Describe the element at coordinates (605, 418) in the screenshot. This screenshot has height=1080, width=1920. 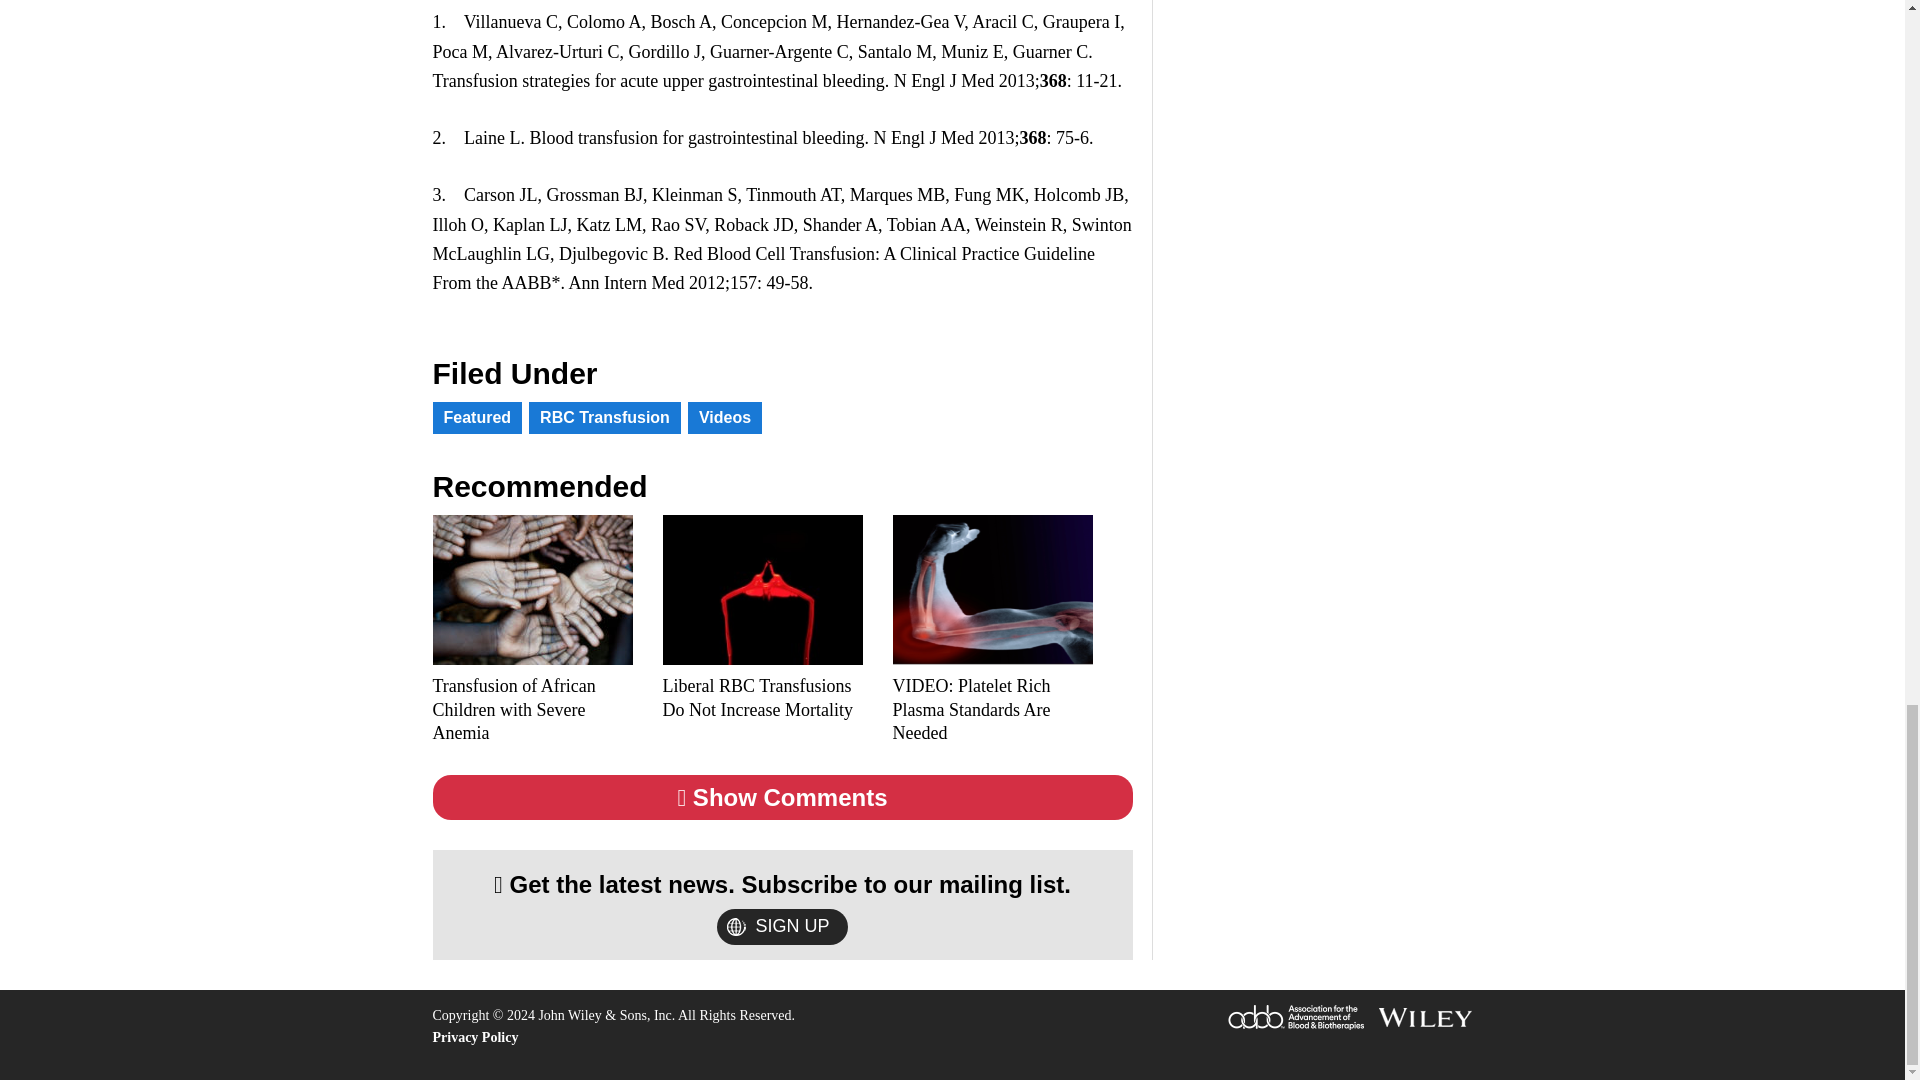
I see `RBC Transfusion` at that location.